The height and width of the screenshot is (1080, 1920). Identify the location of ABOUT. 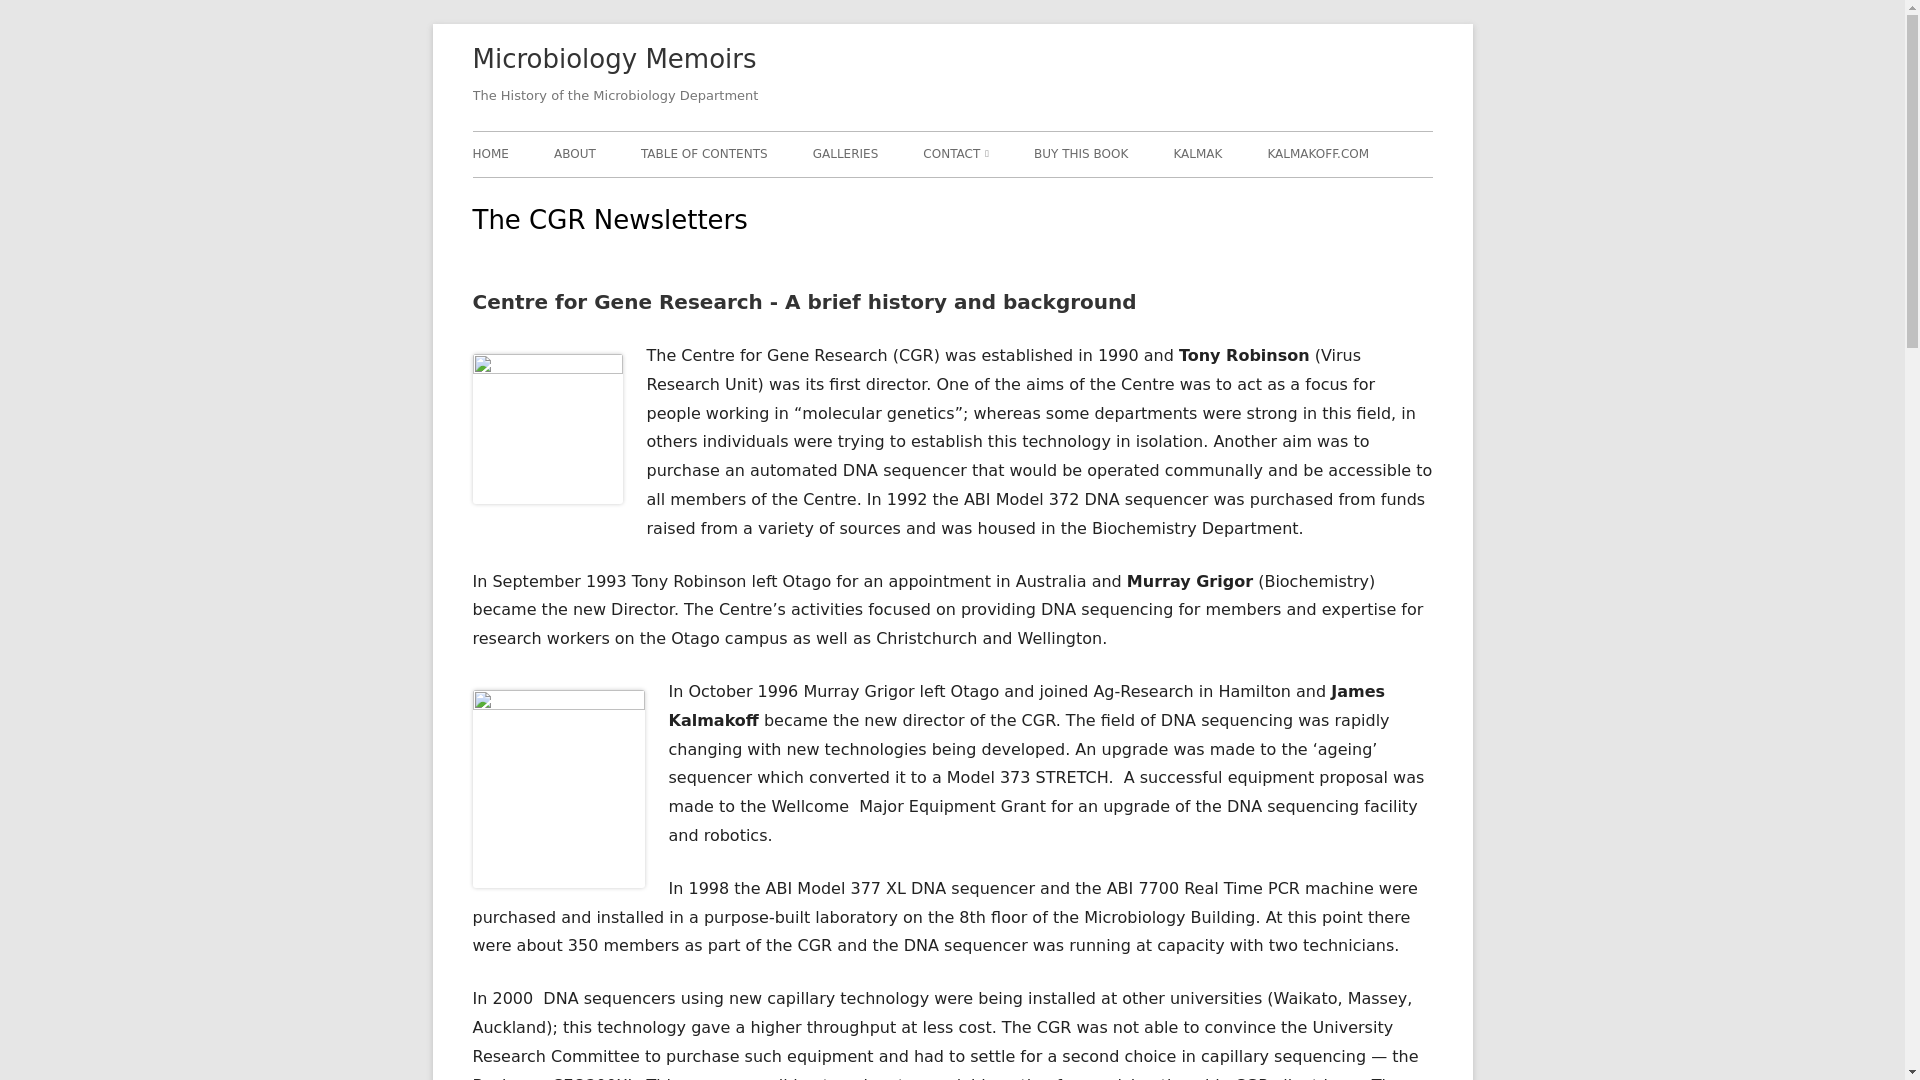
(574, 154).